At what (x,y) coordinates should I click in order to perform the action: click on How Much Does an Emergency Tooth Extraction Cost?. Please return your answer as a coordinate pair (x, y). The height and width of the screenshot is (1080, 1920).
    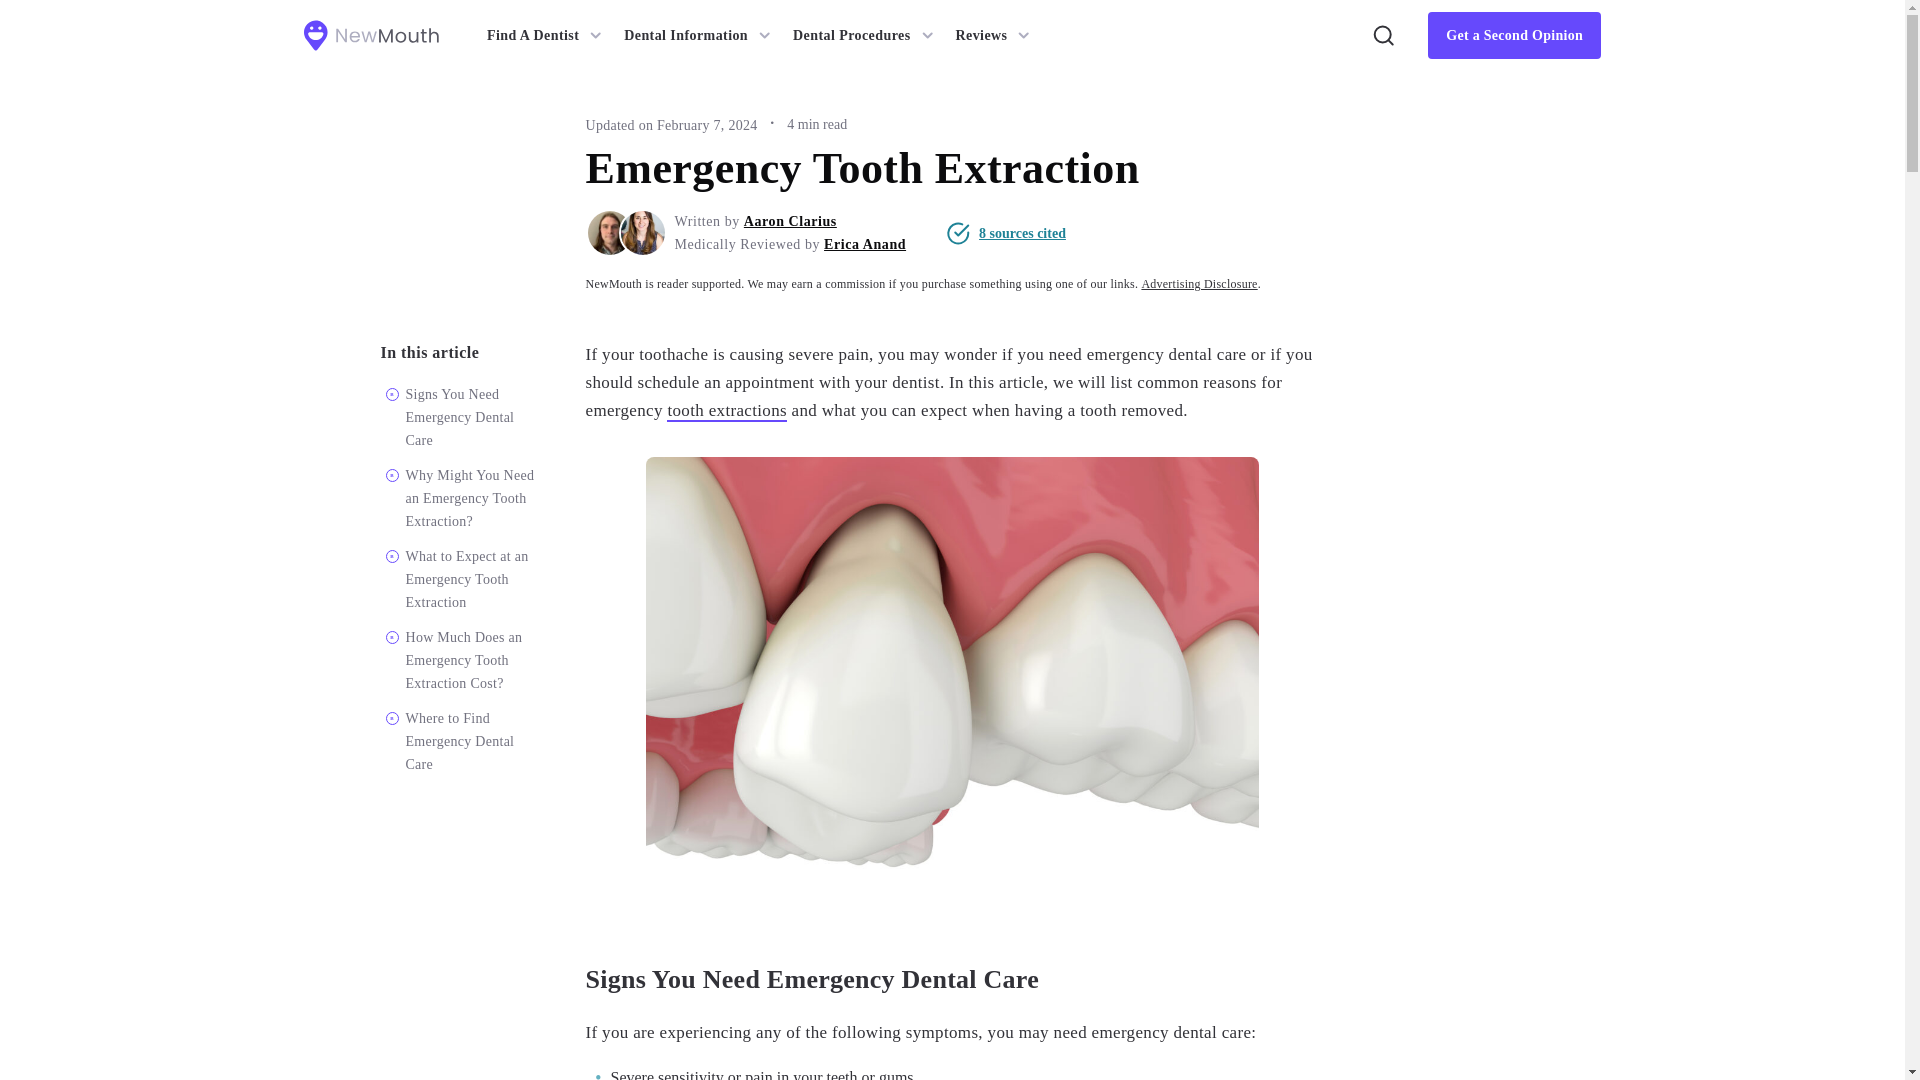
    Looking at the image, I should click on (464, 660).